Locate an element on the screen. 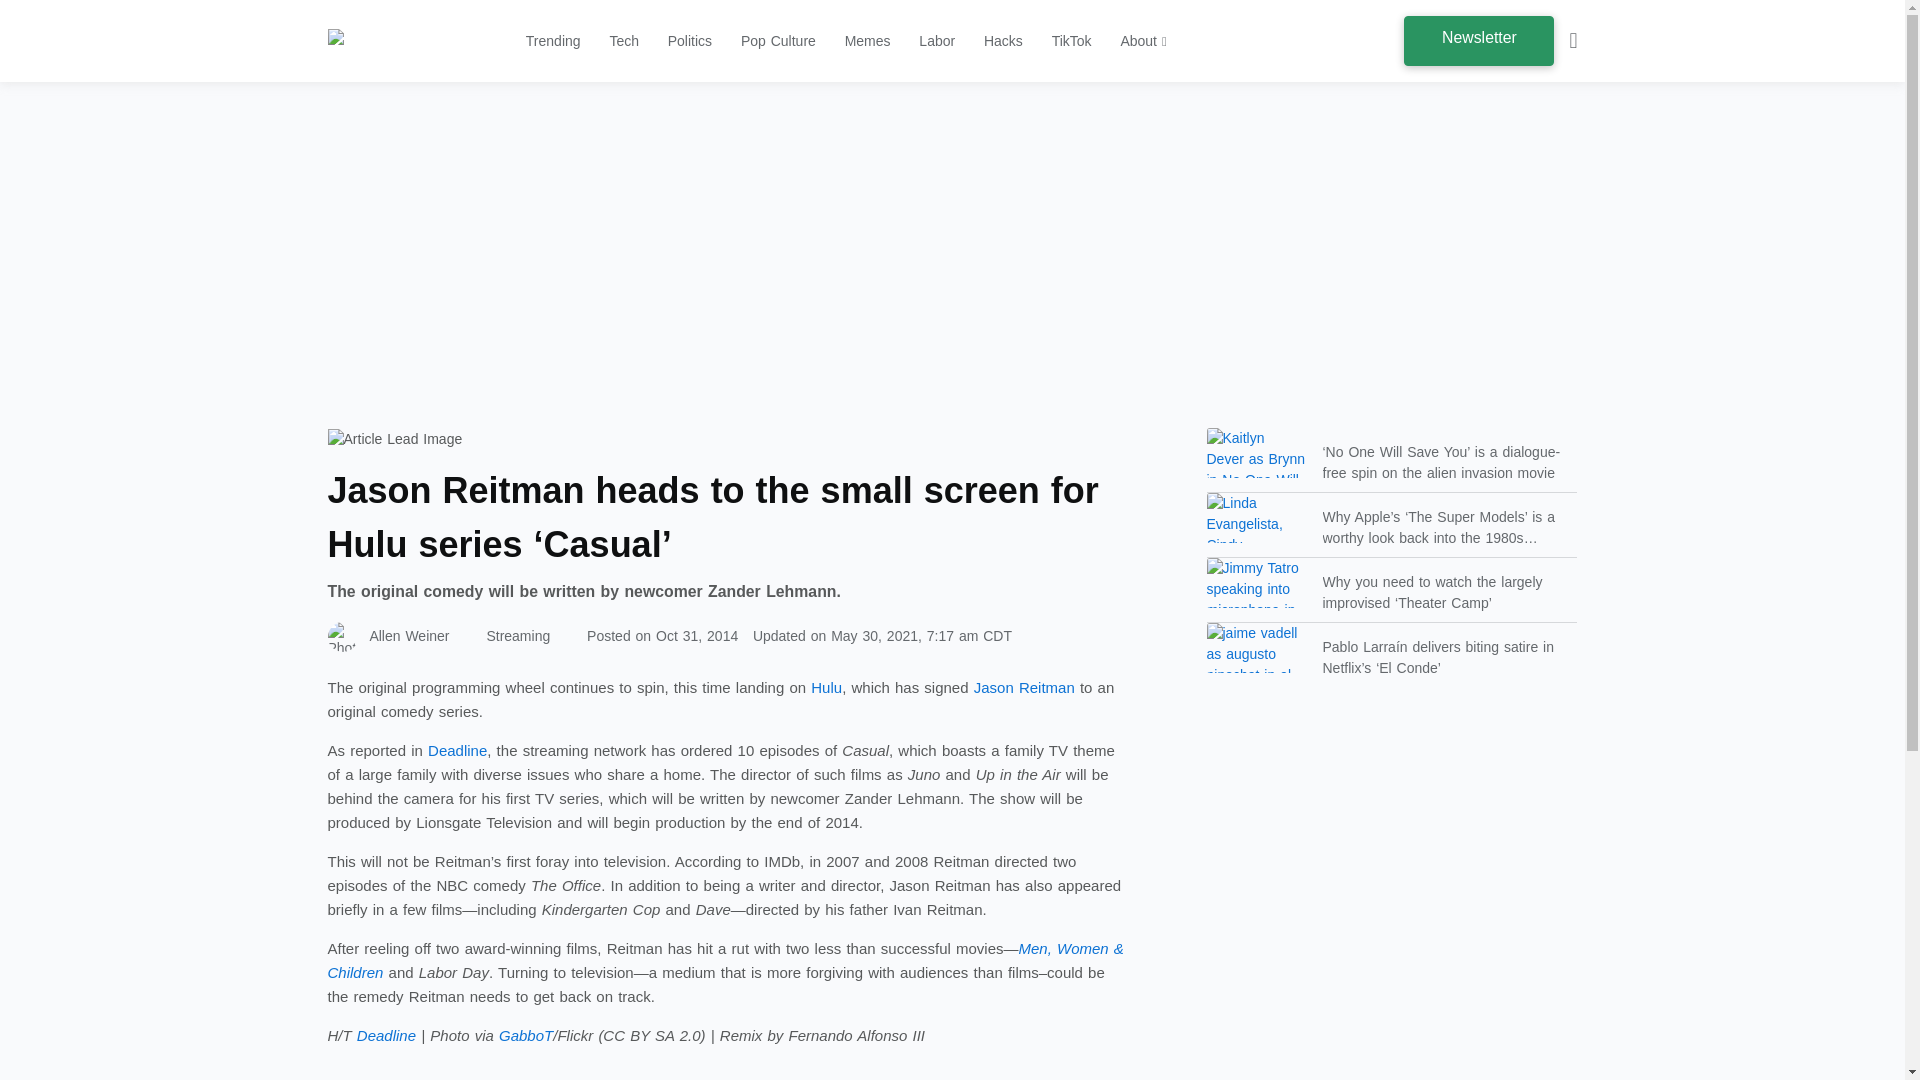 The width and height of the screenshot is (1920, 1080). Politics is located at coordinates (690, 40).